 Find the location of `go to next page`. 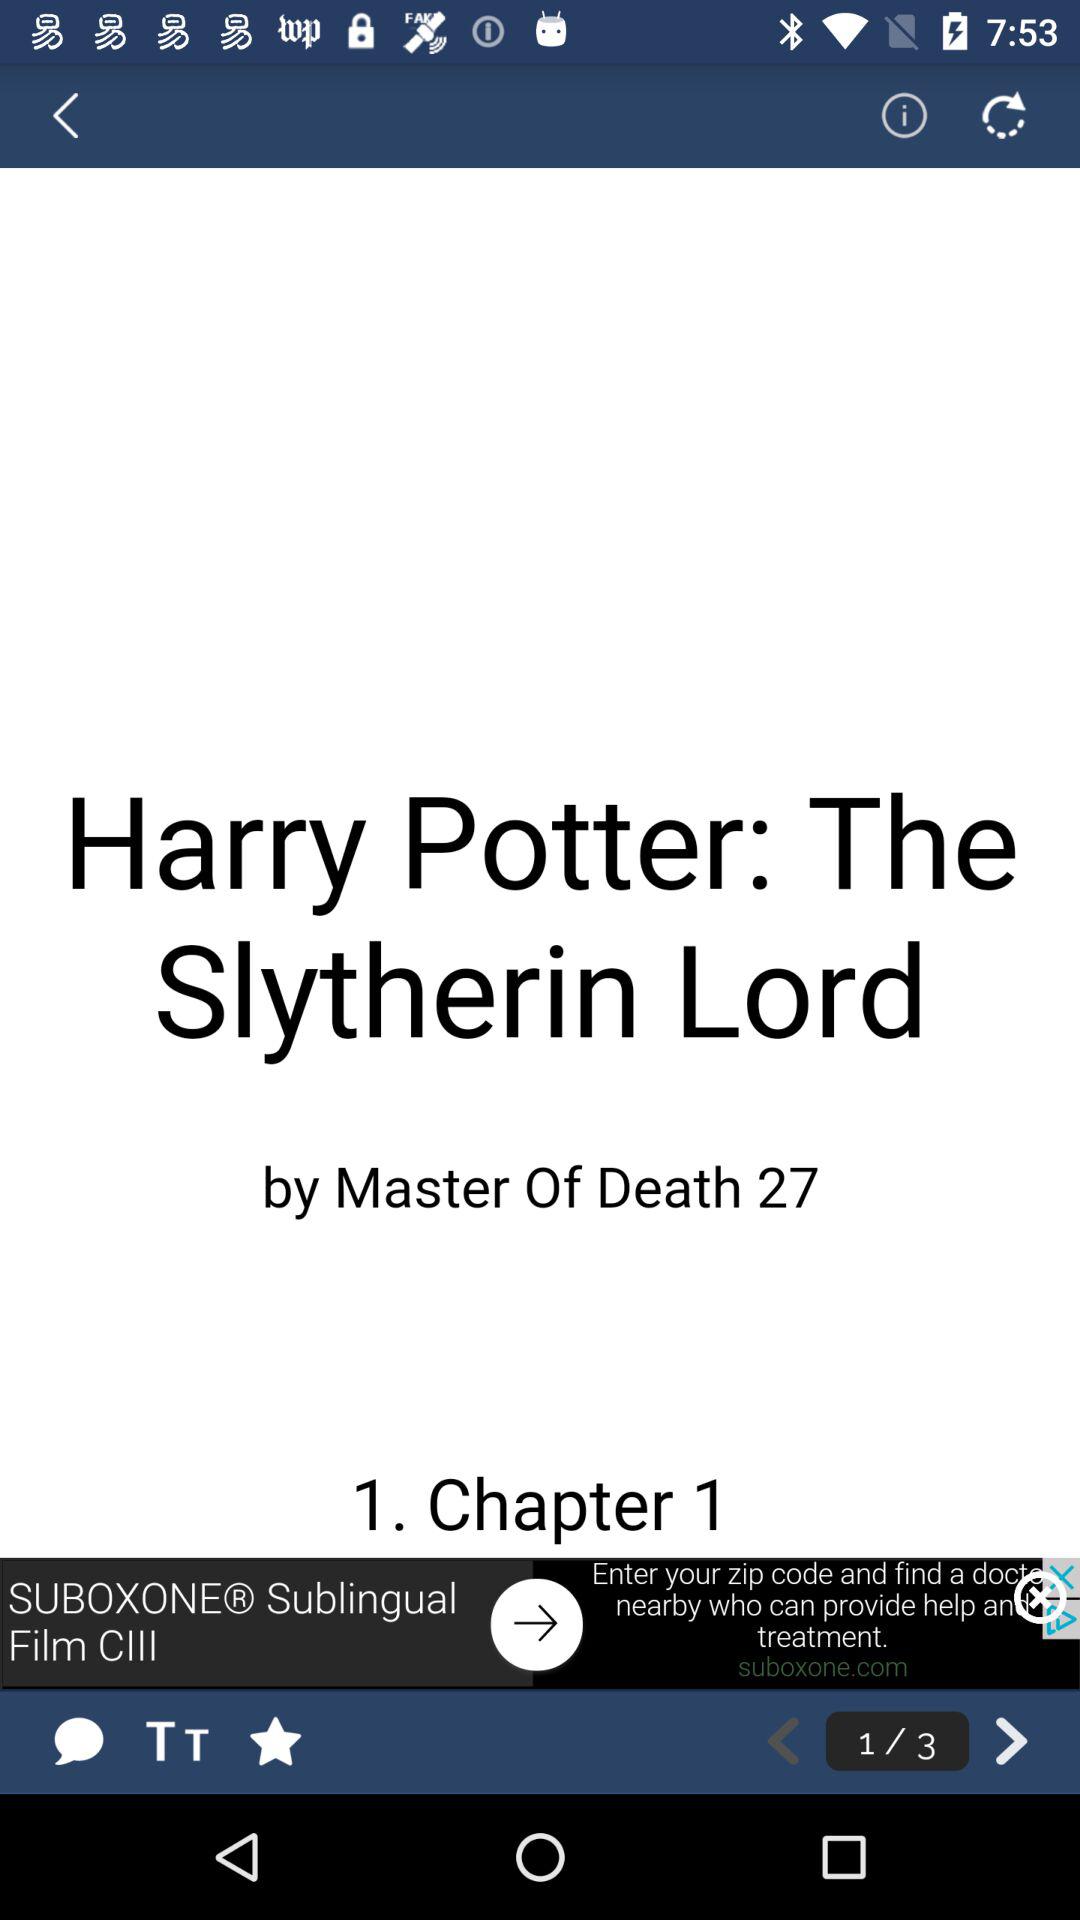

go to next page is located at coordinates (1012, 1740).